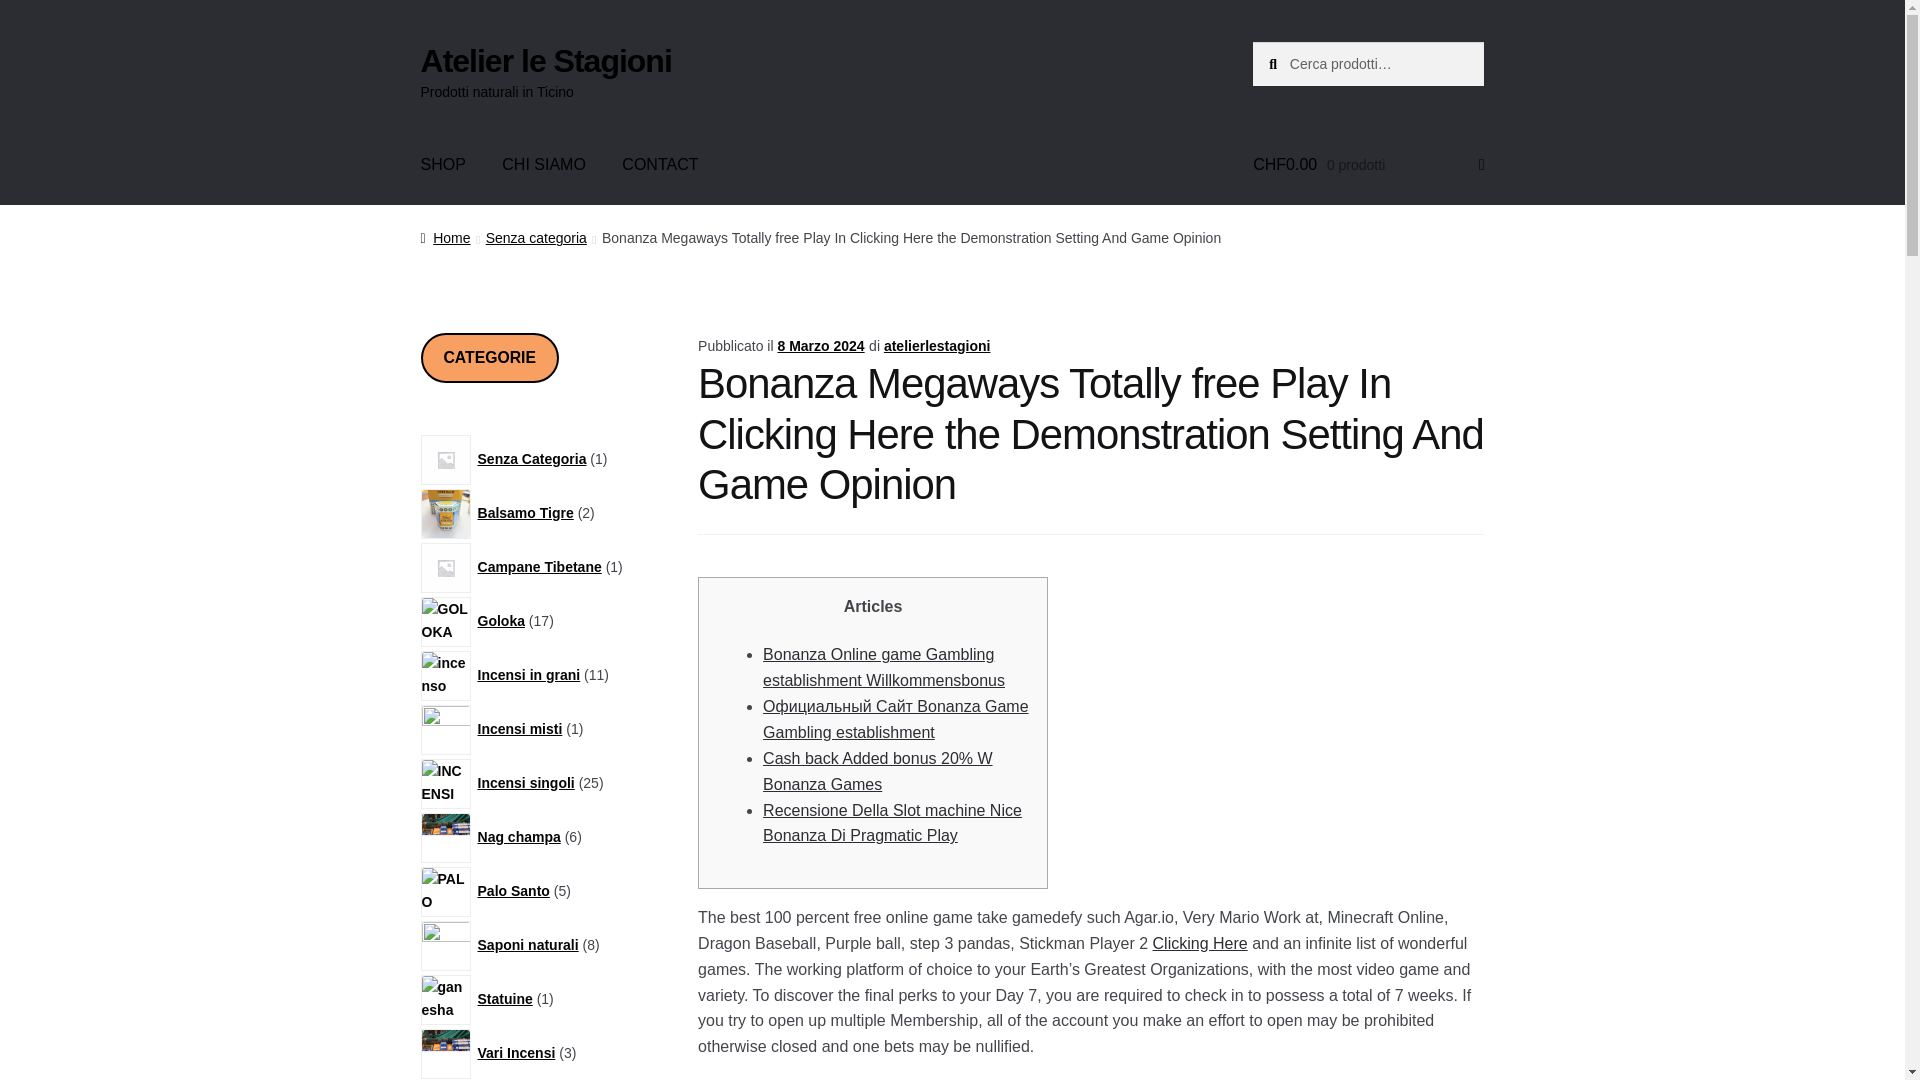 Image resolution: width=1920 pixels, height=1080 pixels. What do you see at coordinates (536, 238) in the screenshot?
I see `Senza categoria` at bounding box center [536, 238].